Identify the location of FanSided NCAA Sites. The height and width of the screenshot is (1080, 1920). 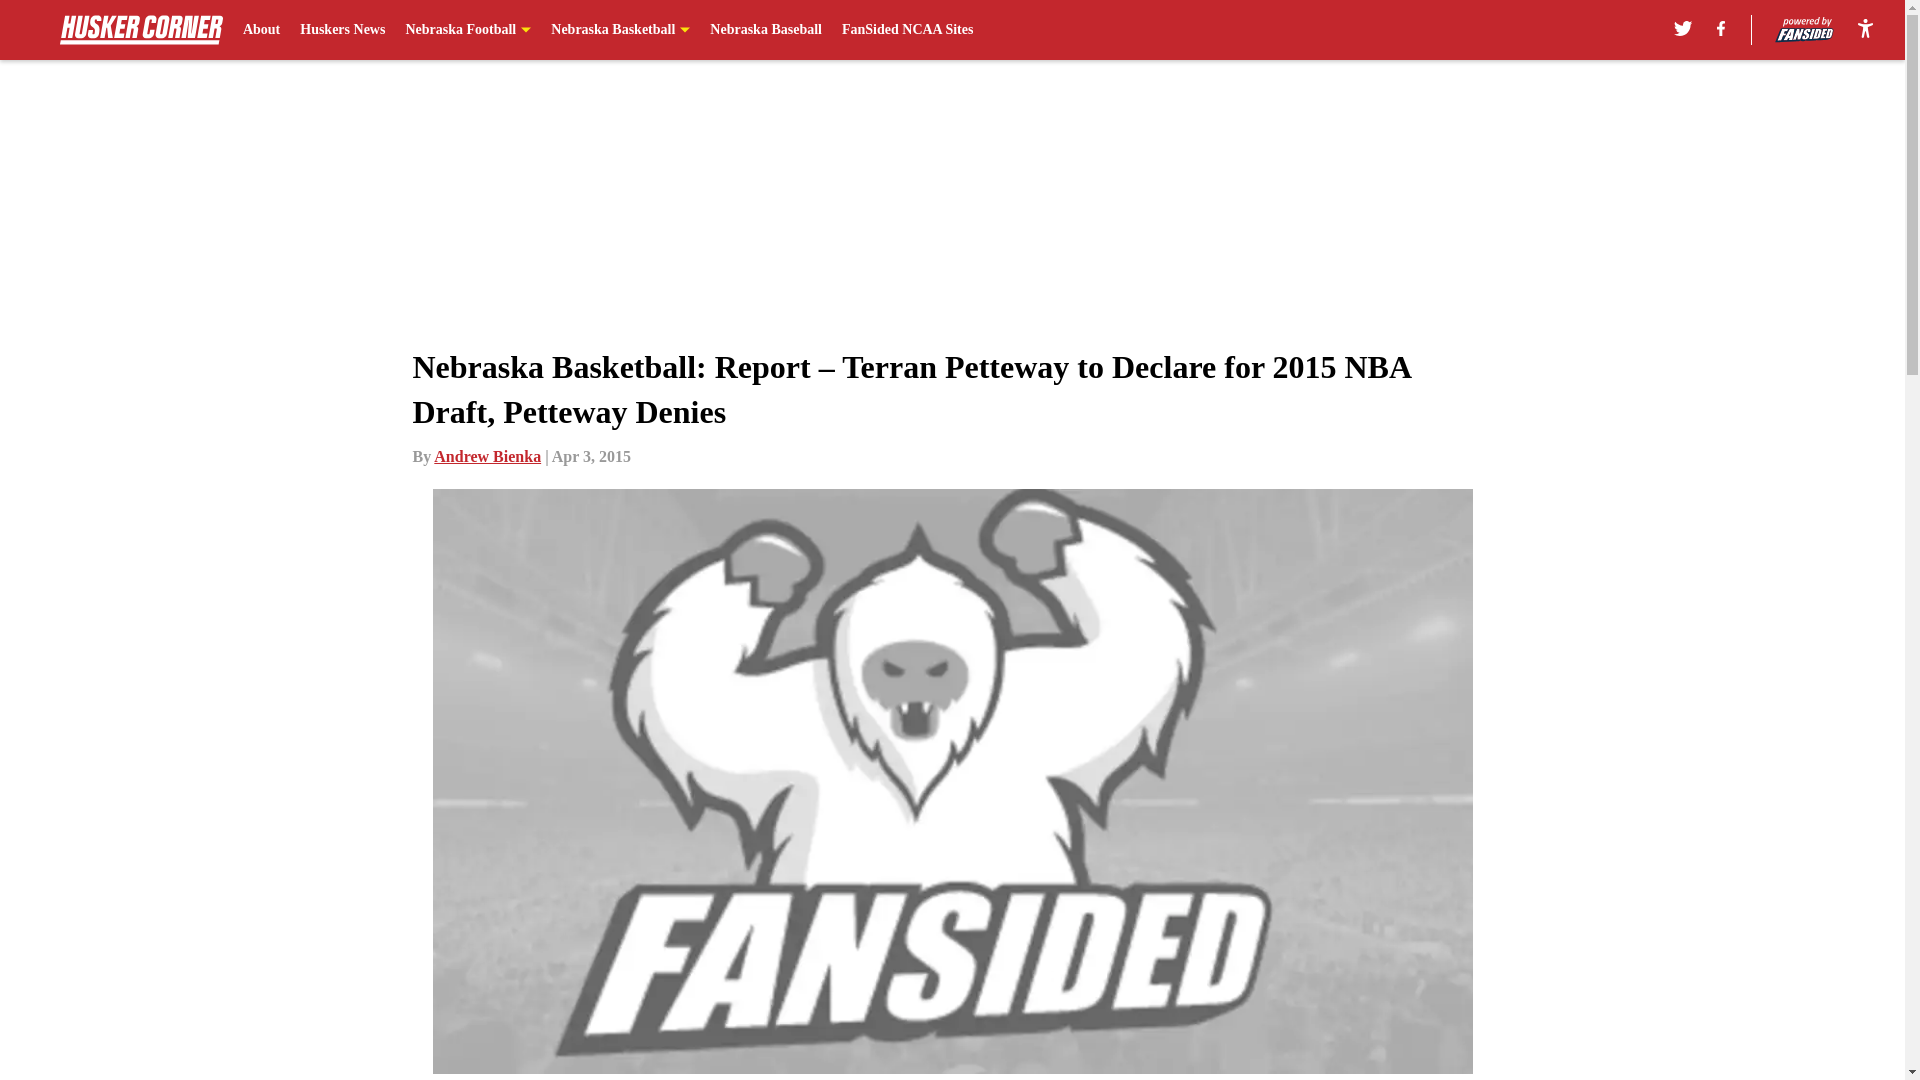
(908, 30).